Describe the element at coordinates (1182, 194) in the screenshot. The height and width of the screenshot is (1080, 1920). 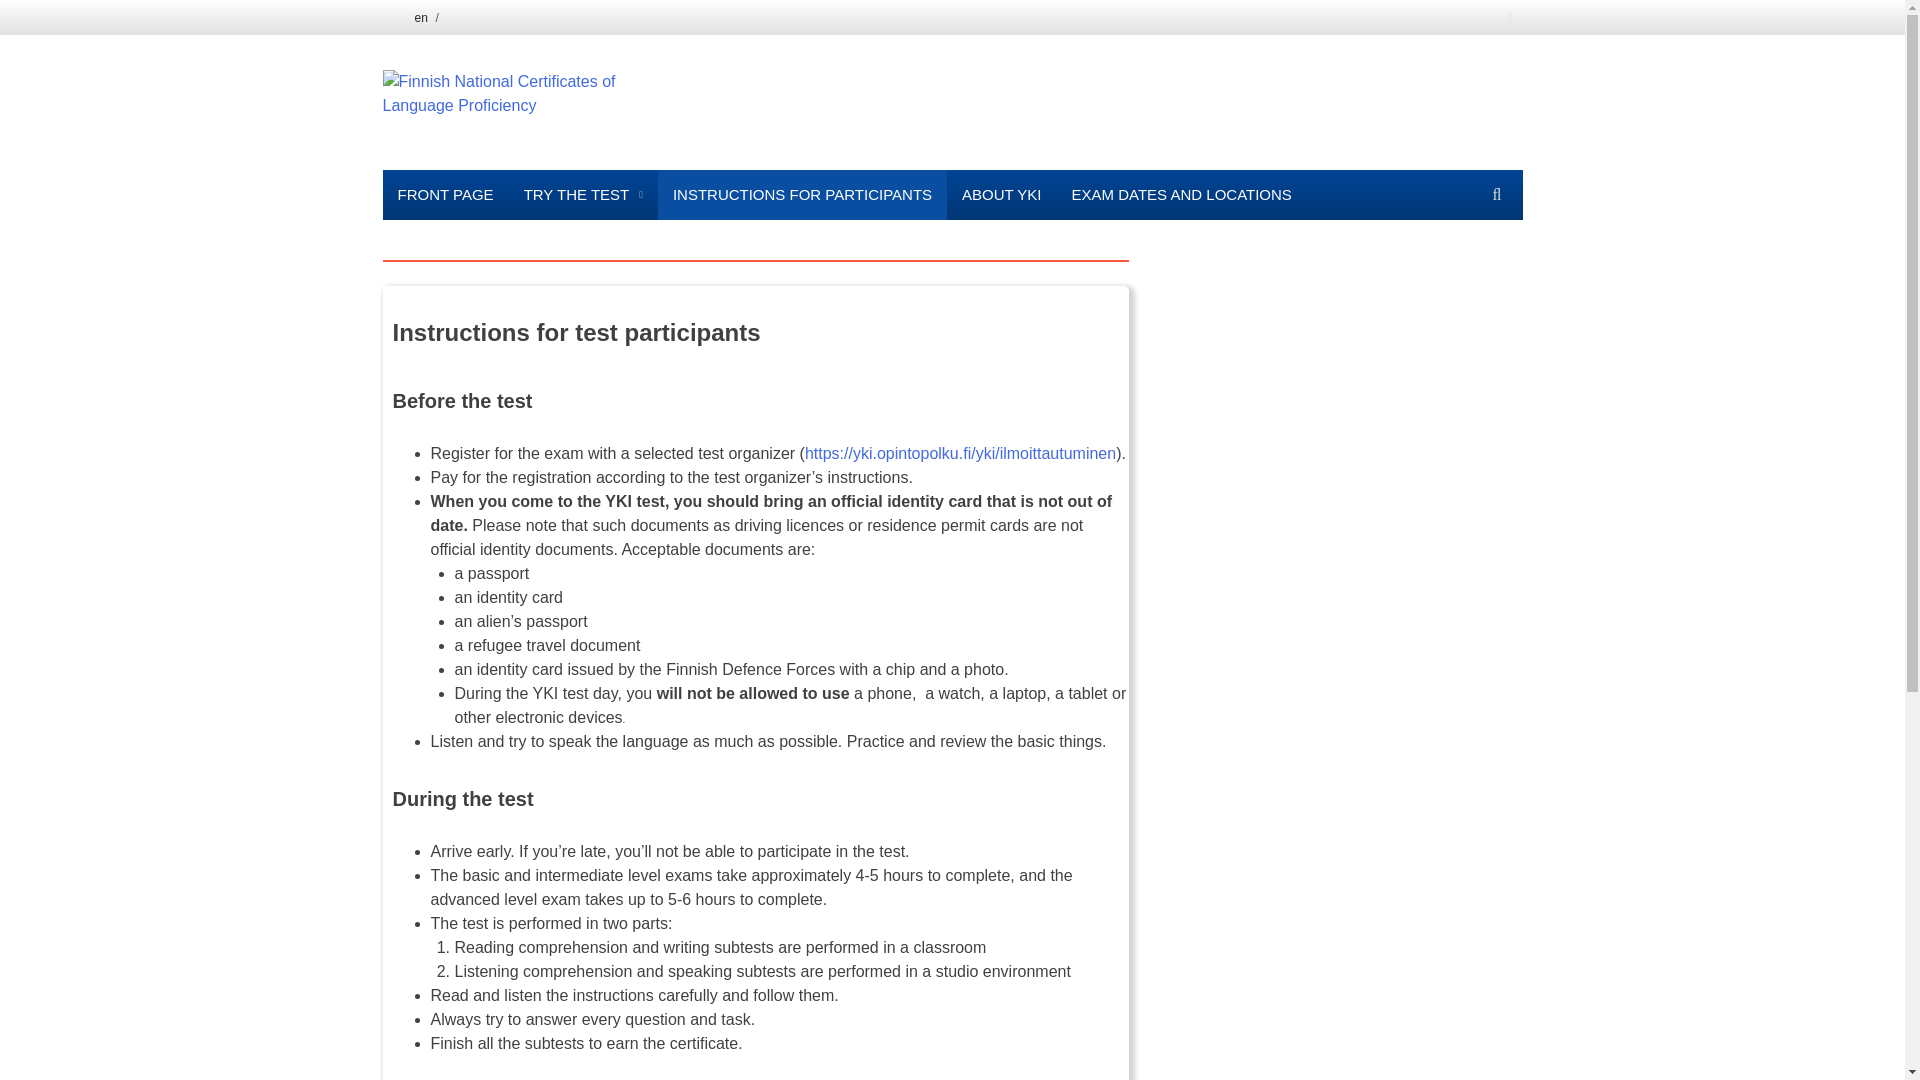
I see `EXAM DATES AND LOCATIONS` at that location.